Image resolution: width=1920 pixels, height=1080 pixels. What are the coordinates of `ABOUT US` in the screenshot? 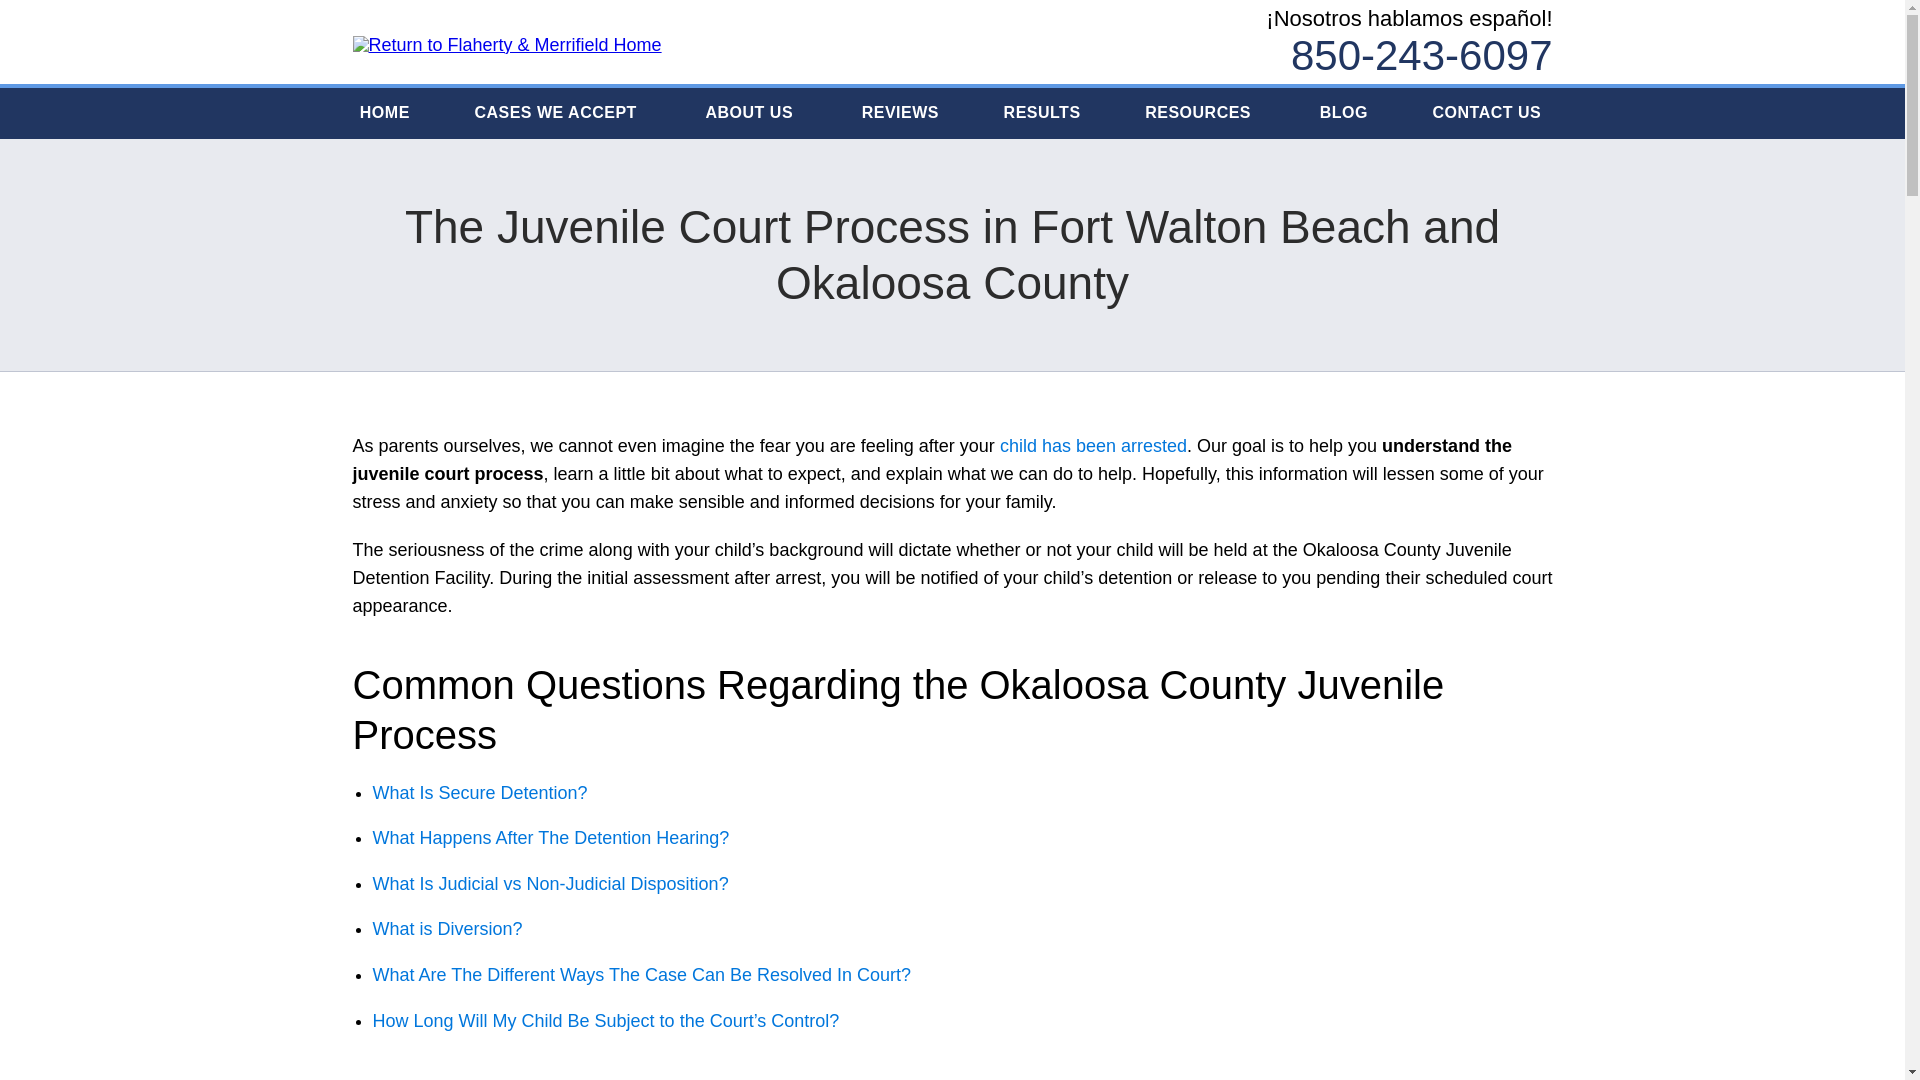 It's located at (751, 113).